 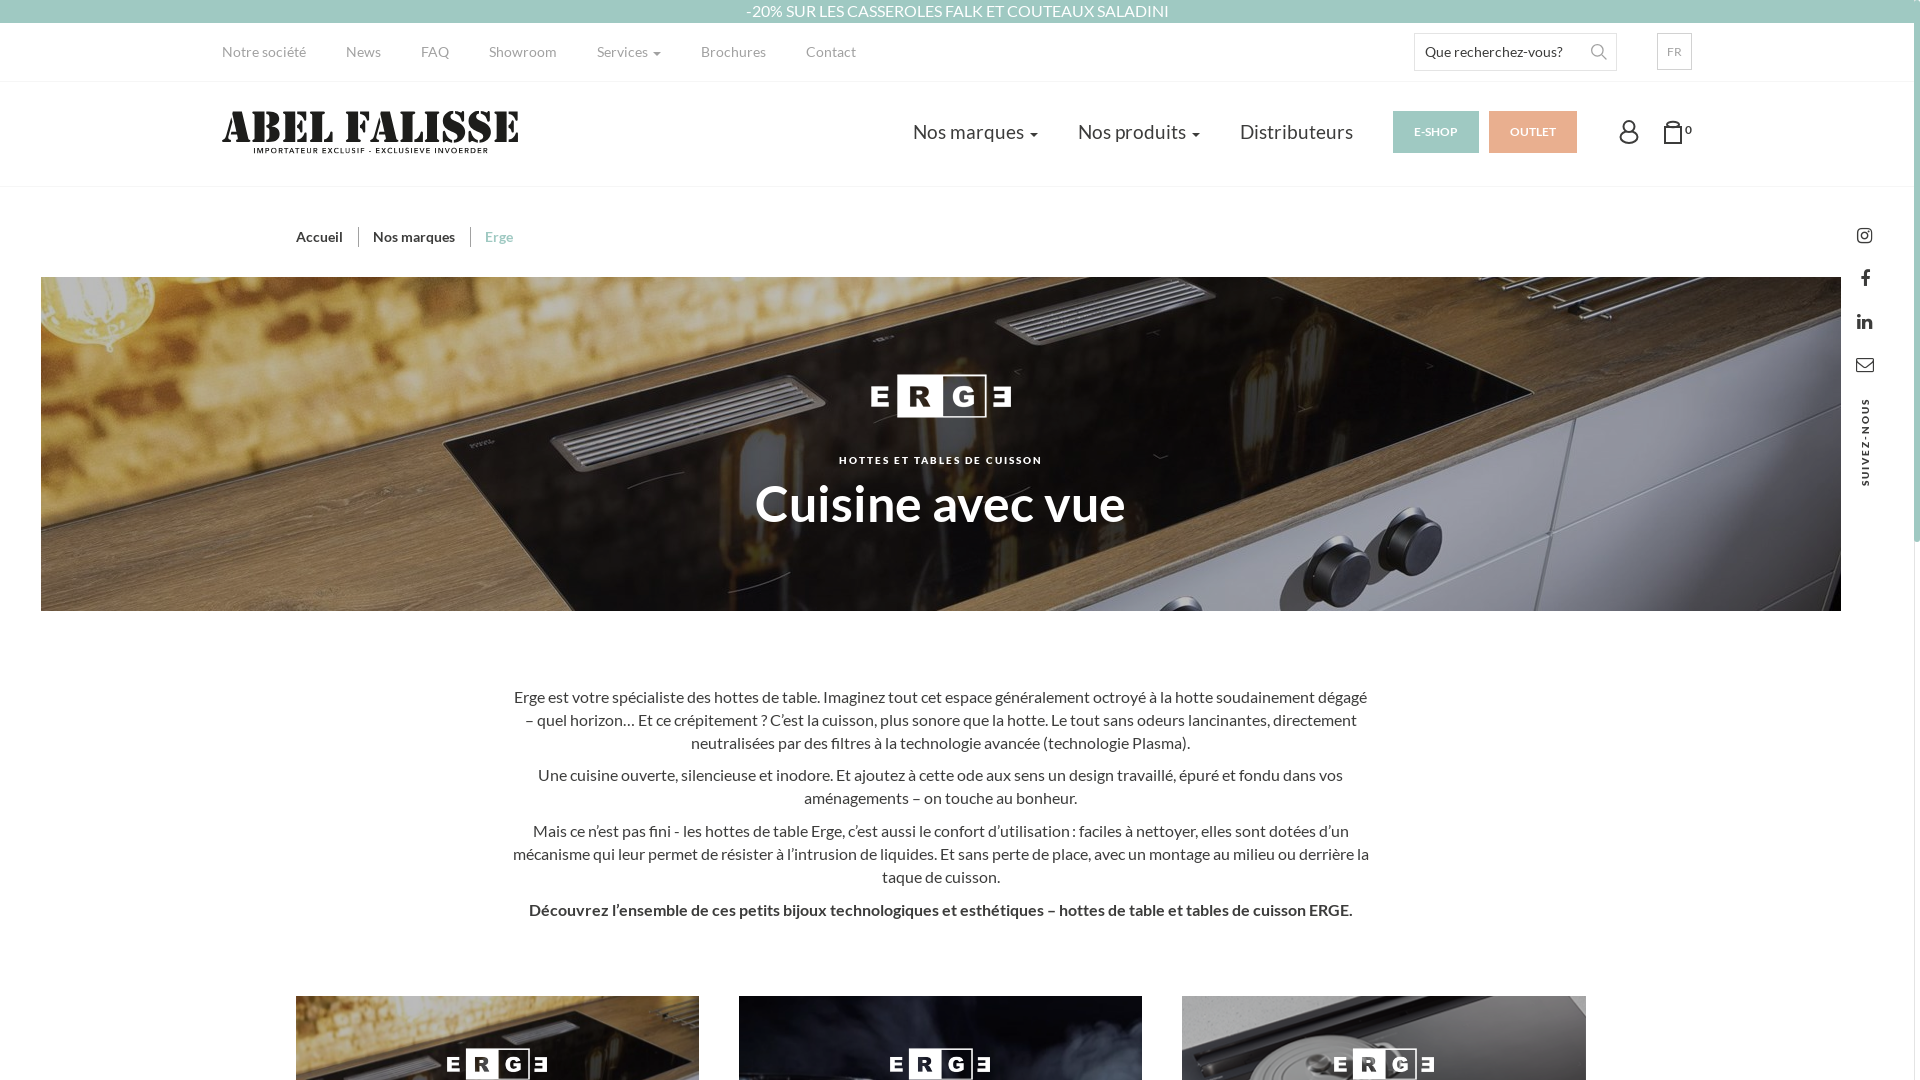 I want to click on OUTLET, so click(x=1533, y=132).